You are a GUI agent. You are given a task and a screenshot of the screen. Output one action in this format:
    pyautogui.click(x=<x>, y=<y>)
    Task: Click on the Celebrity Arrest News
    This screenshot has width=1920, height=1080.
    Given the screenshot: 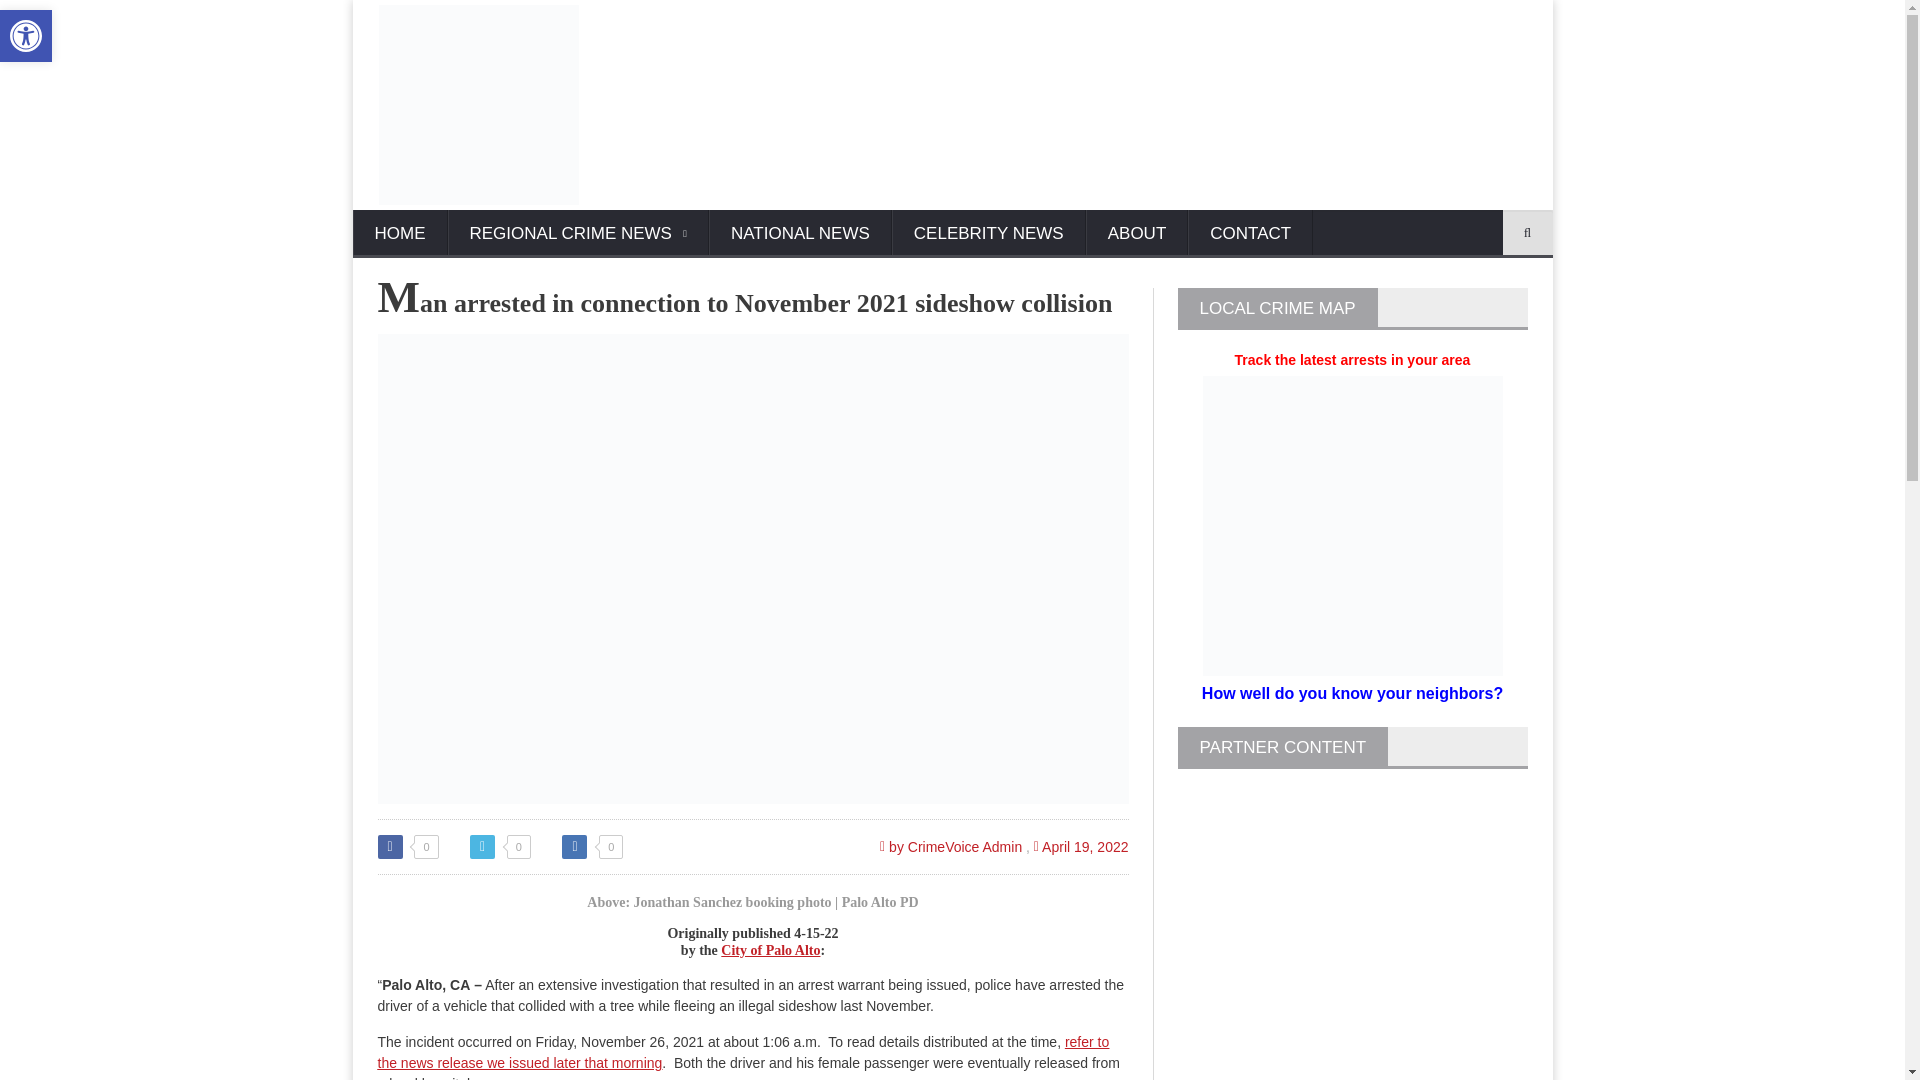 What is the action you would take?
    pyautogui.click(x=989, y=234)
    